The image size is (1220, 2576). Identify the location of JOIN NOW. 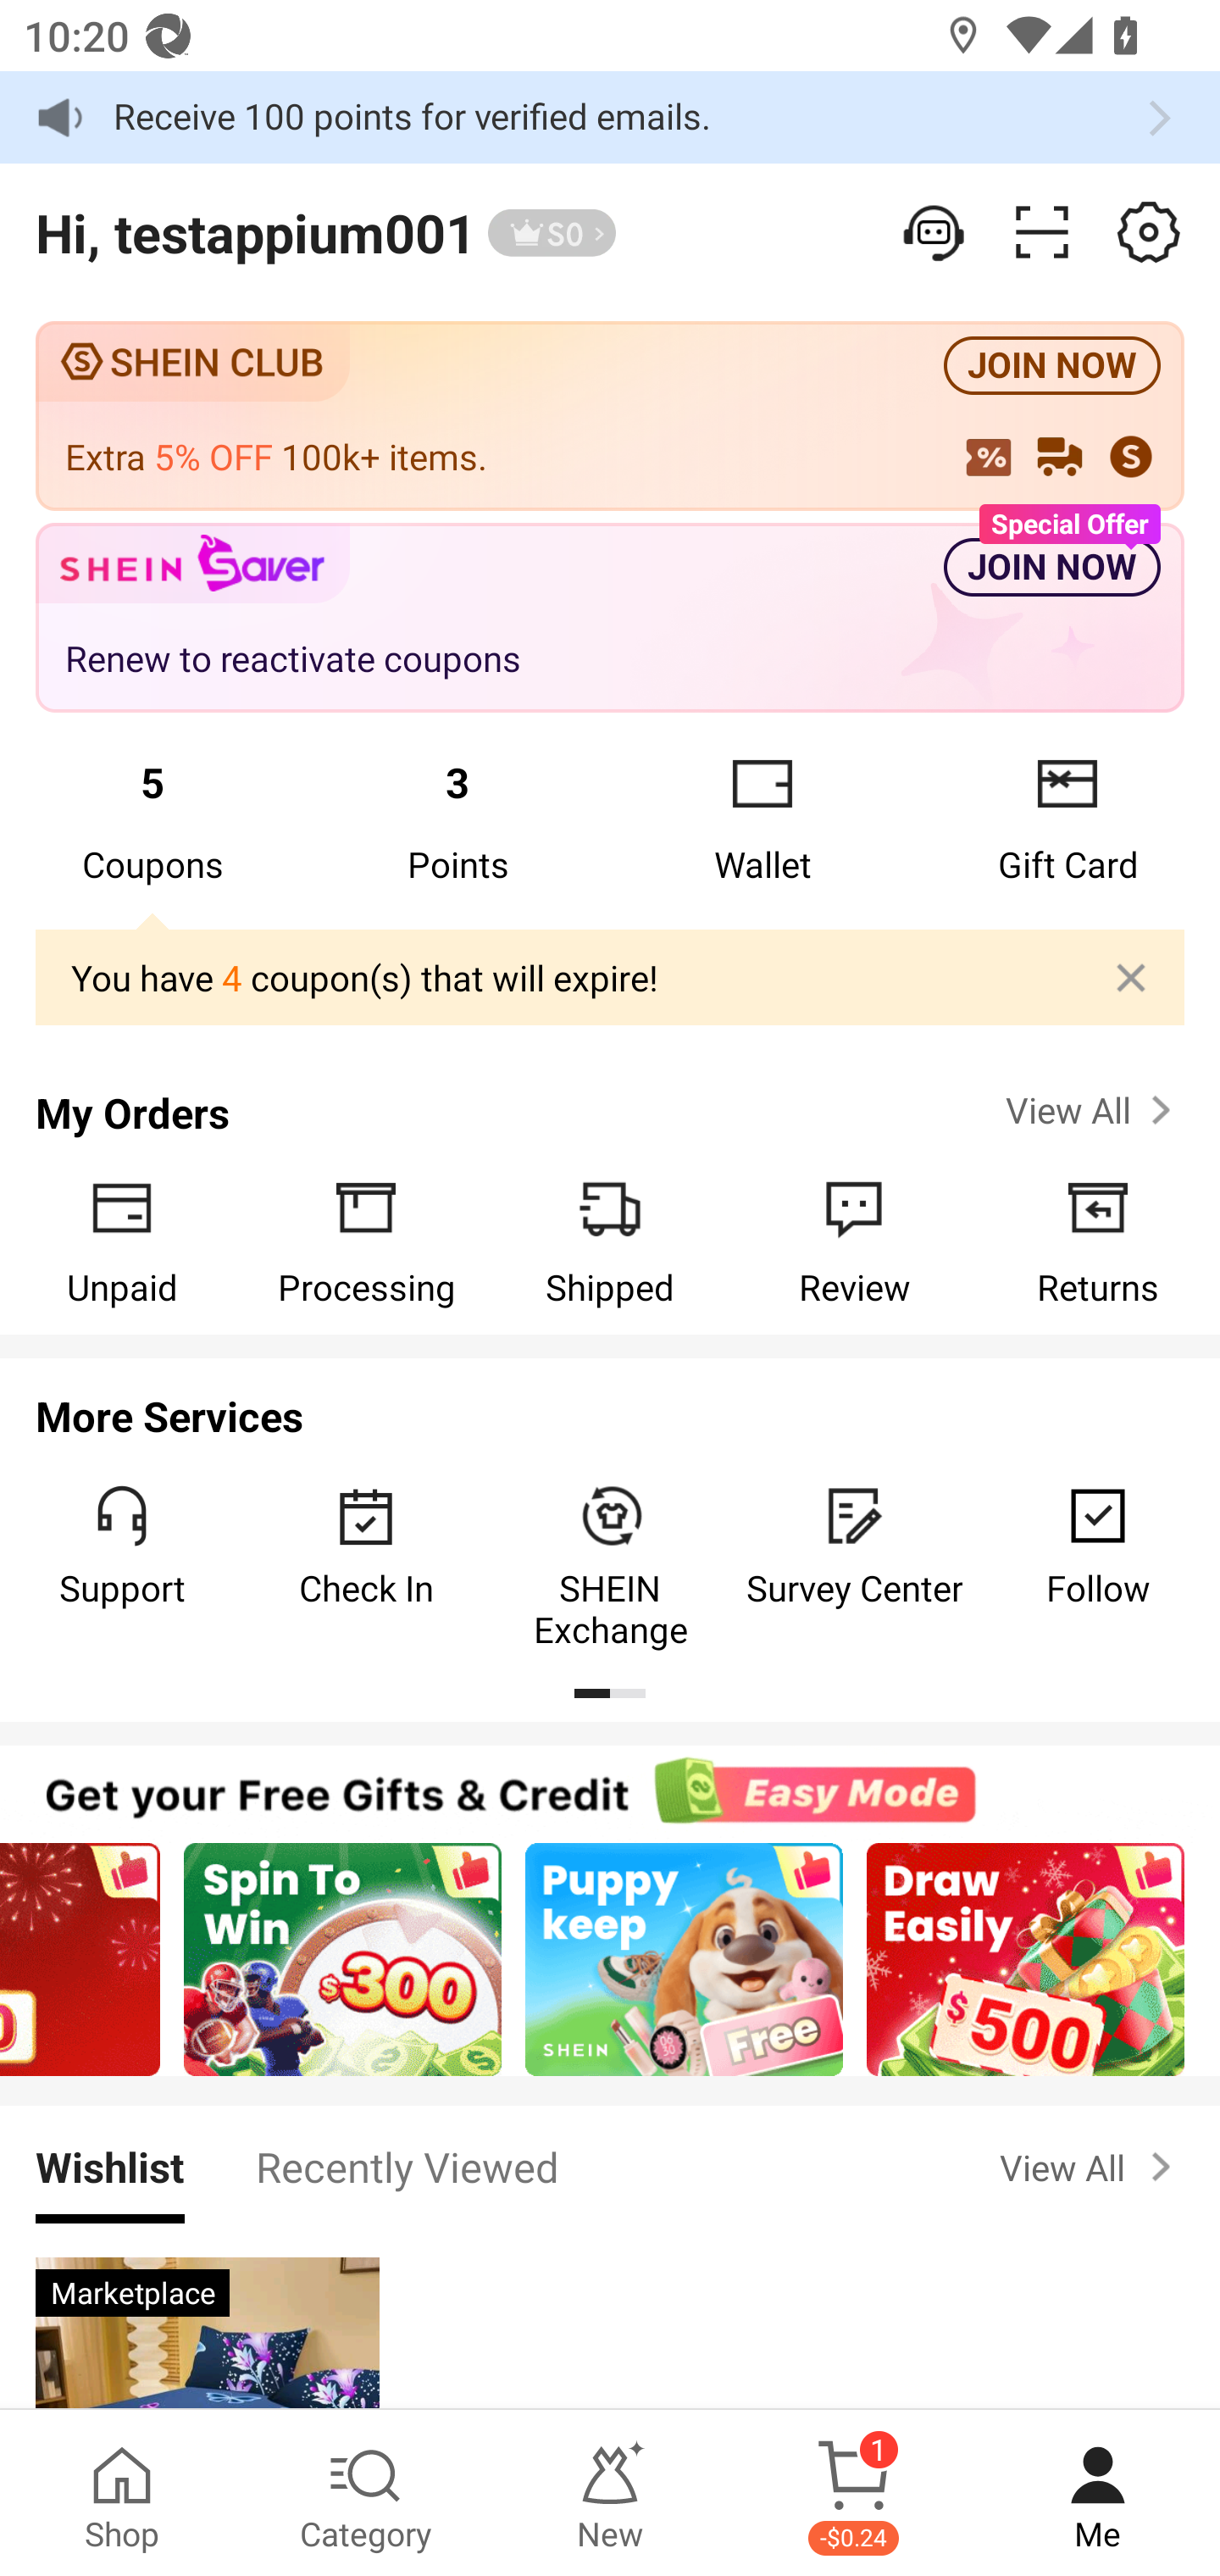
(1052, 568).